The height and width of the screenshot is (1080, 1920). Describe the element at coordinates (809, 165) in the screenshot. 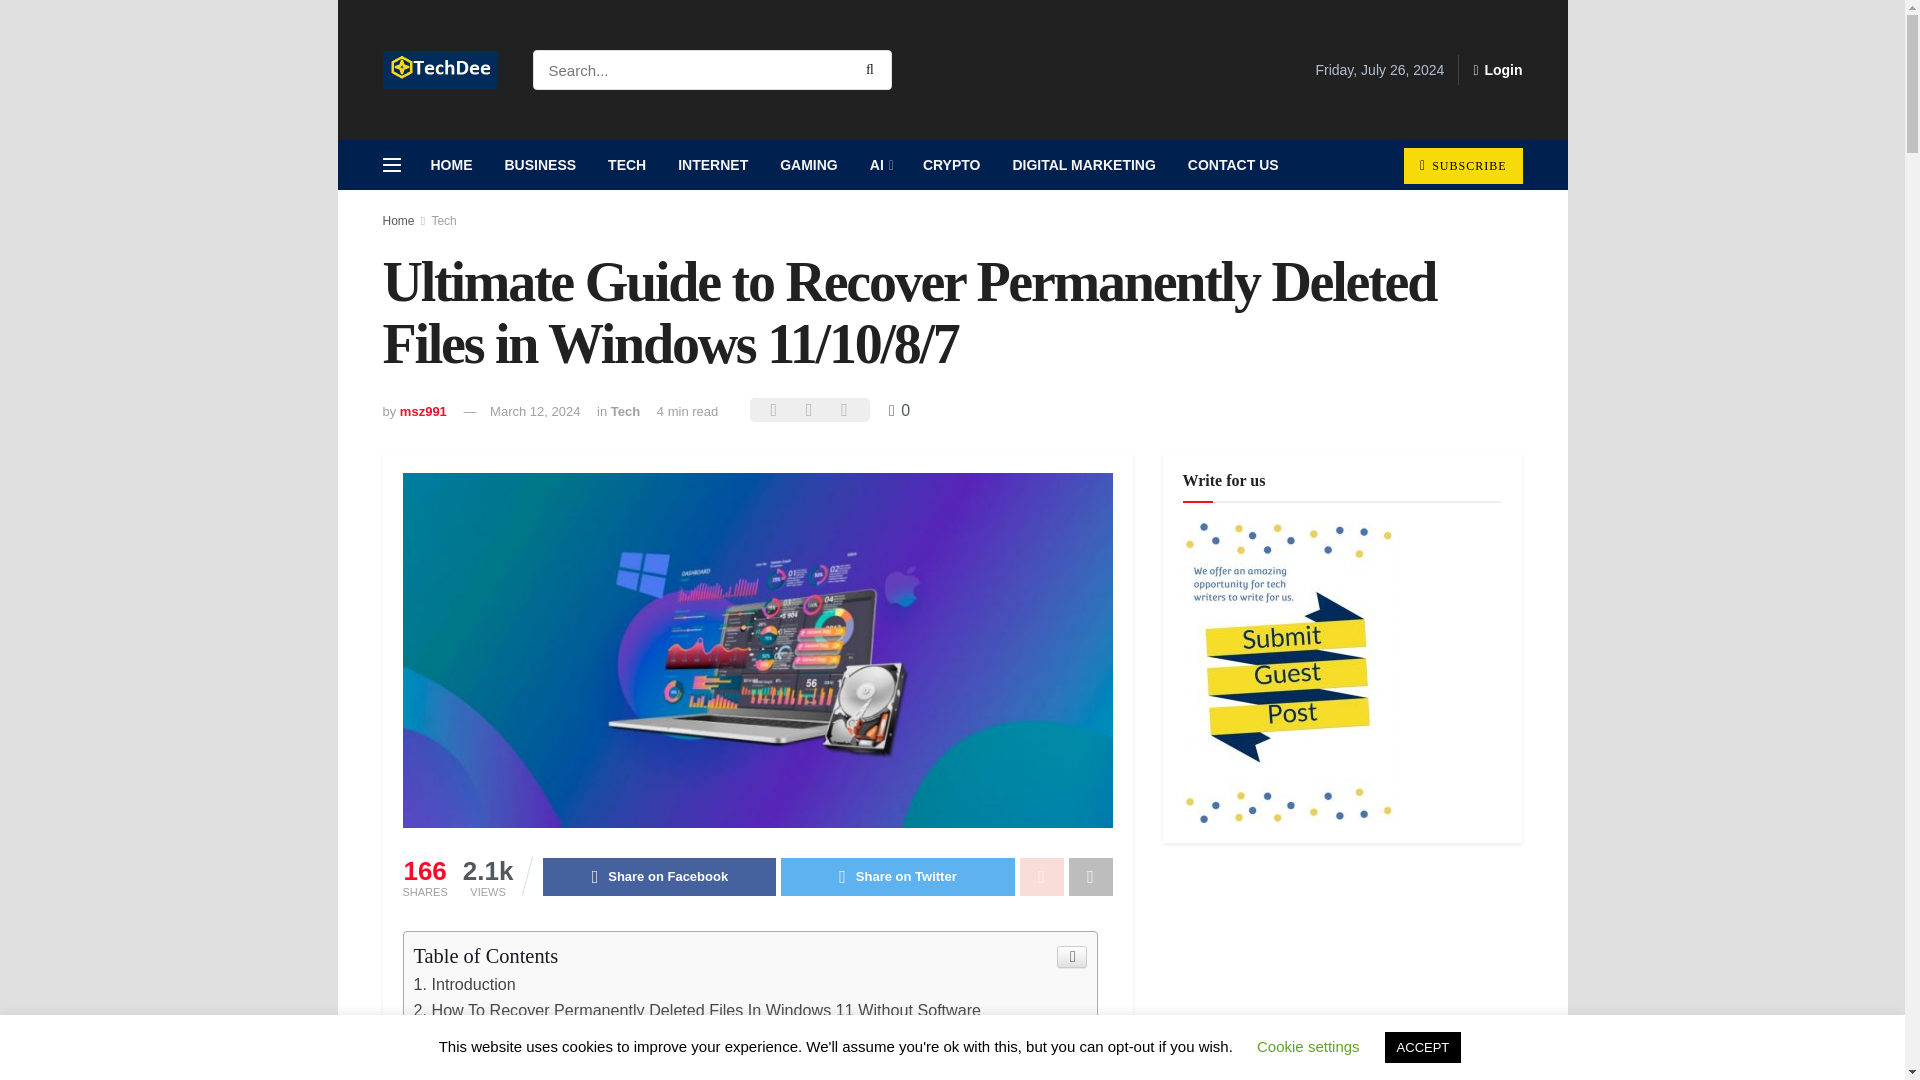

I see `GAMING` at that location.